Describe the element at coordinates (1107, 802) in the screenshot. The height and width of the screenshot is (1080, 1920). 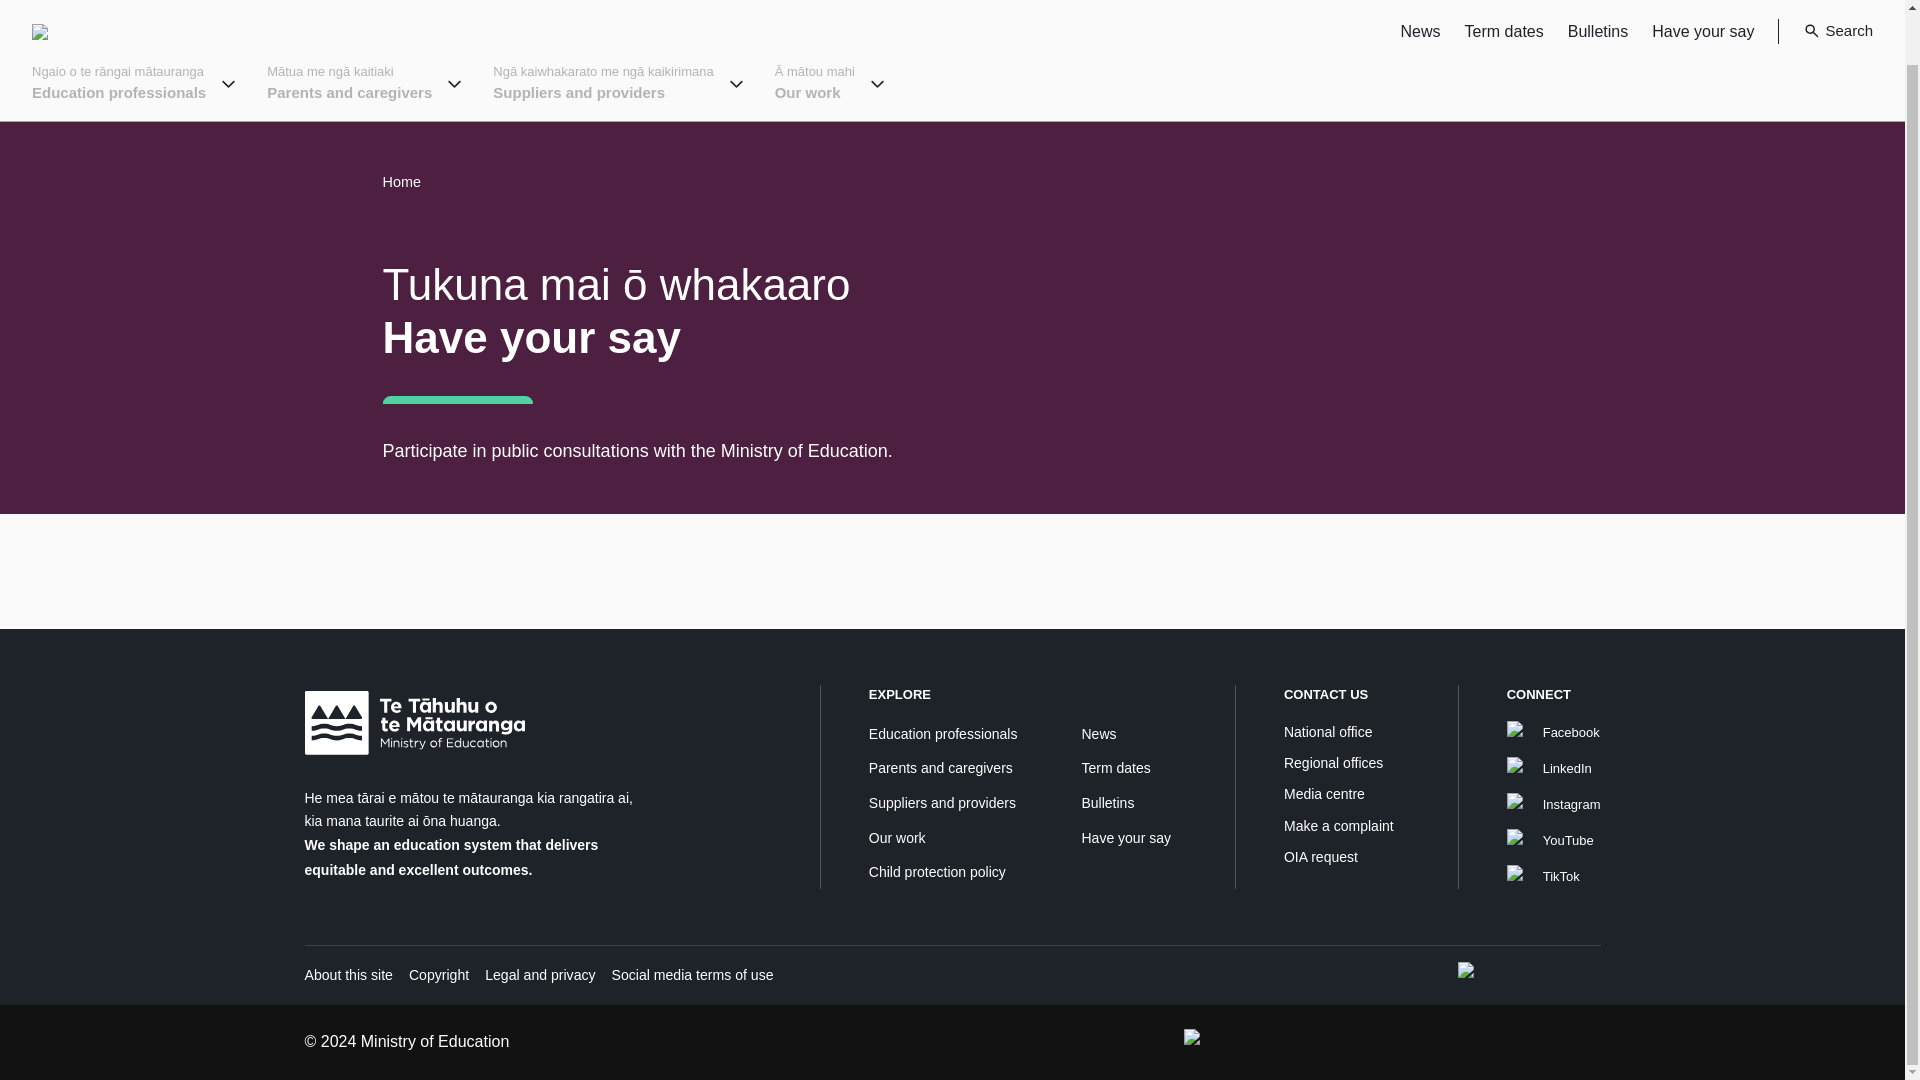
I see `Bulletins` at that location.